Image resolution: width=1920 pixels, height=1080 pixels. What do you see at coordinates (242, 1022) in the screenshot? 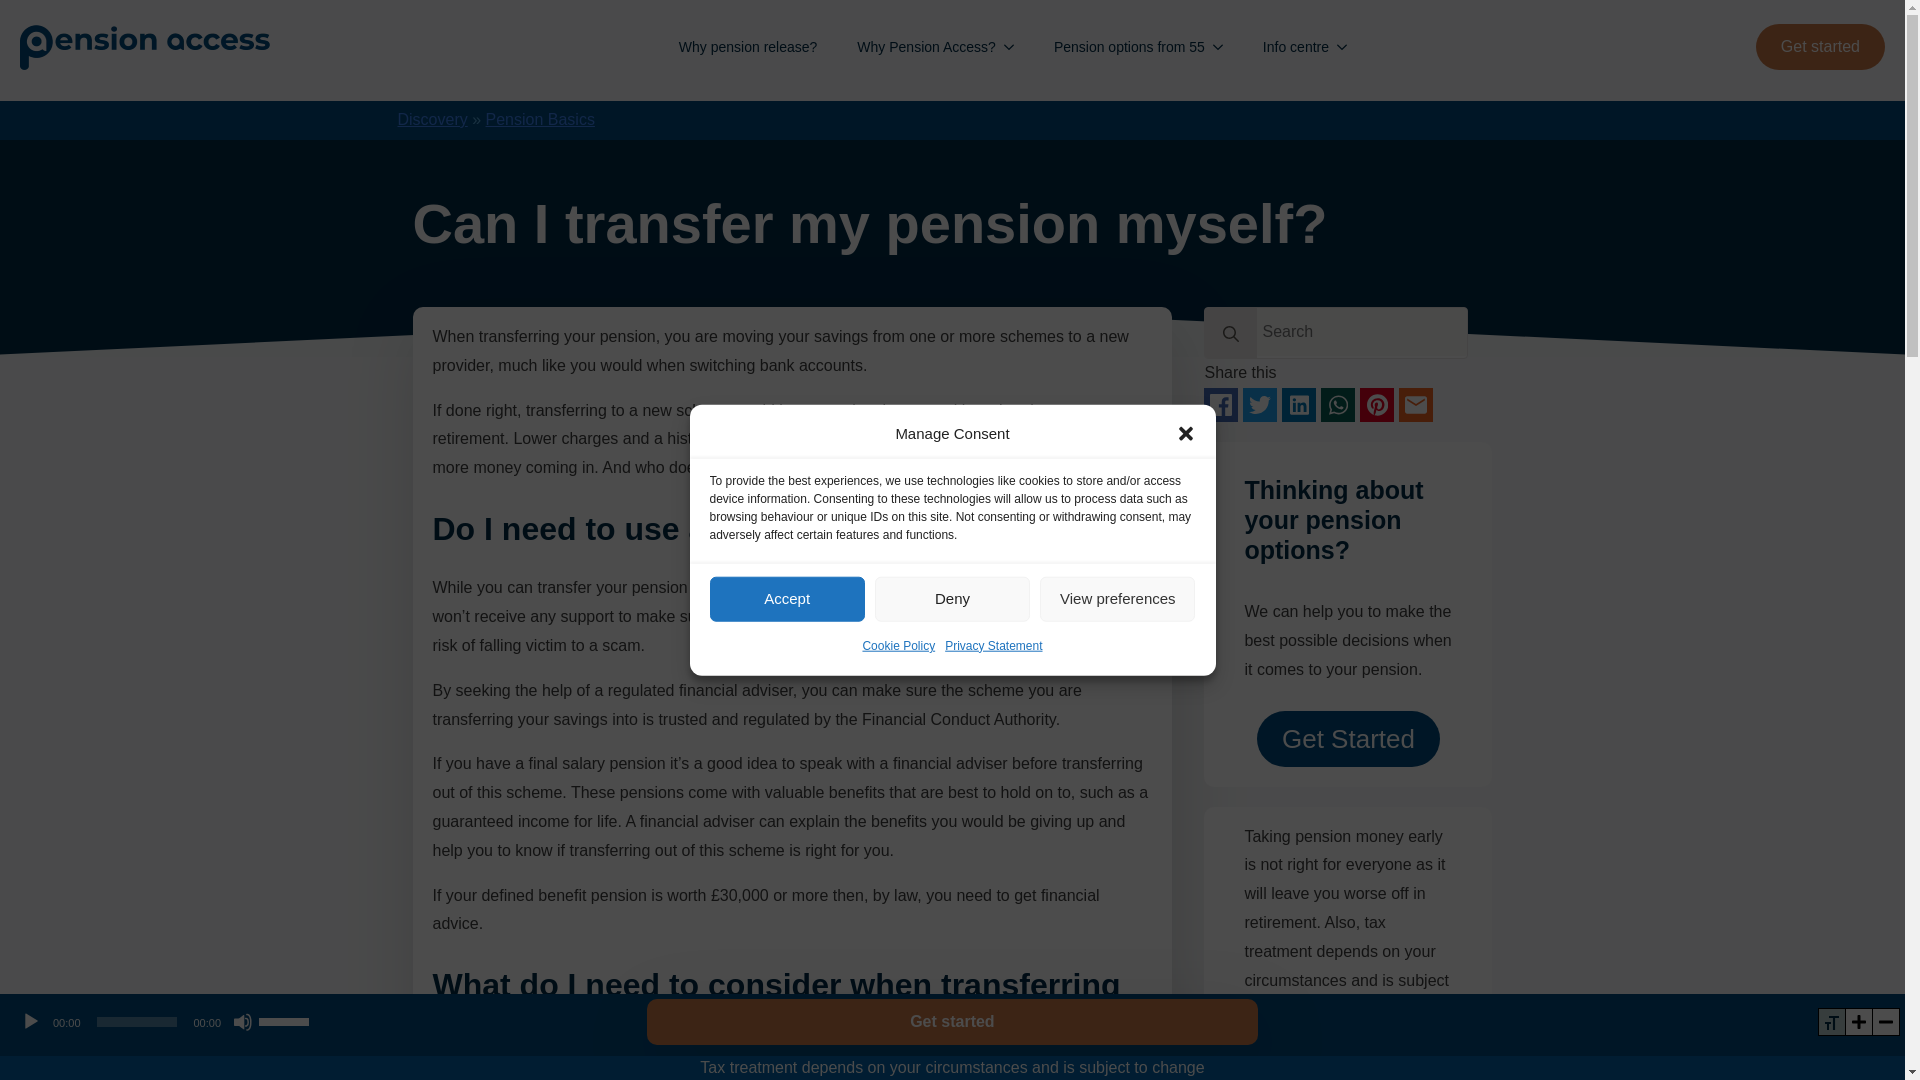
I see `Mute` at bounding box center [242, 1022].